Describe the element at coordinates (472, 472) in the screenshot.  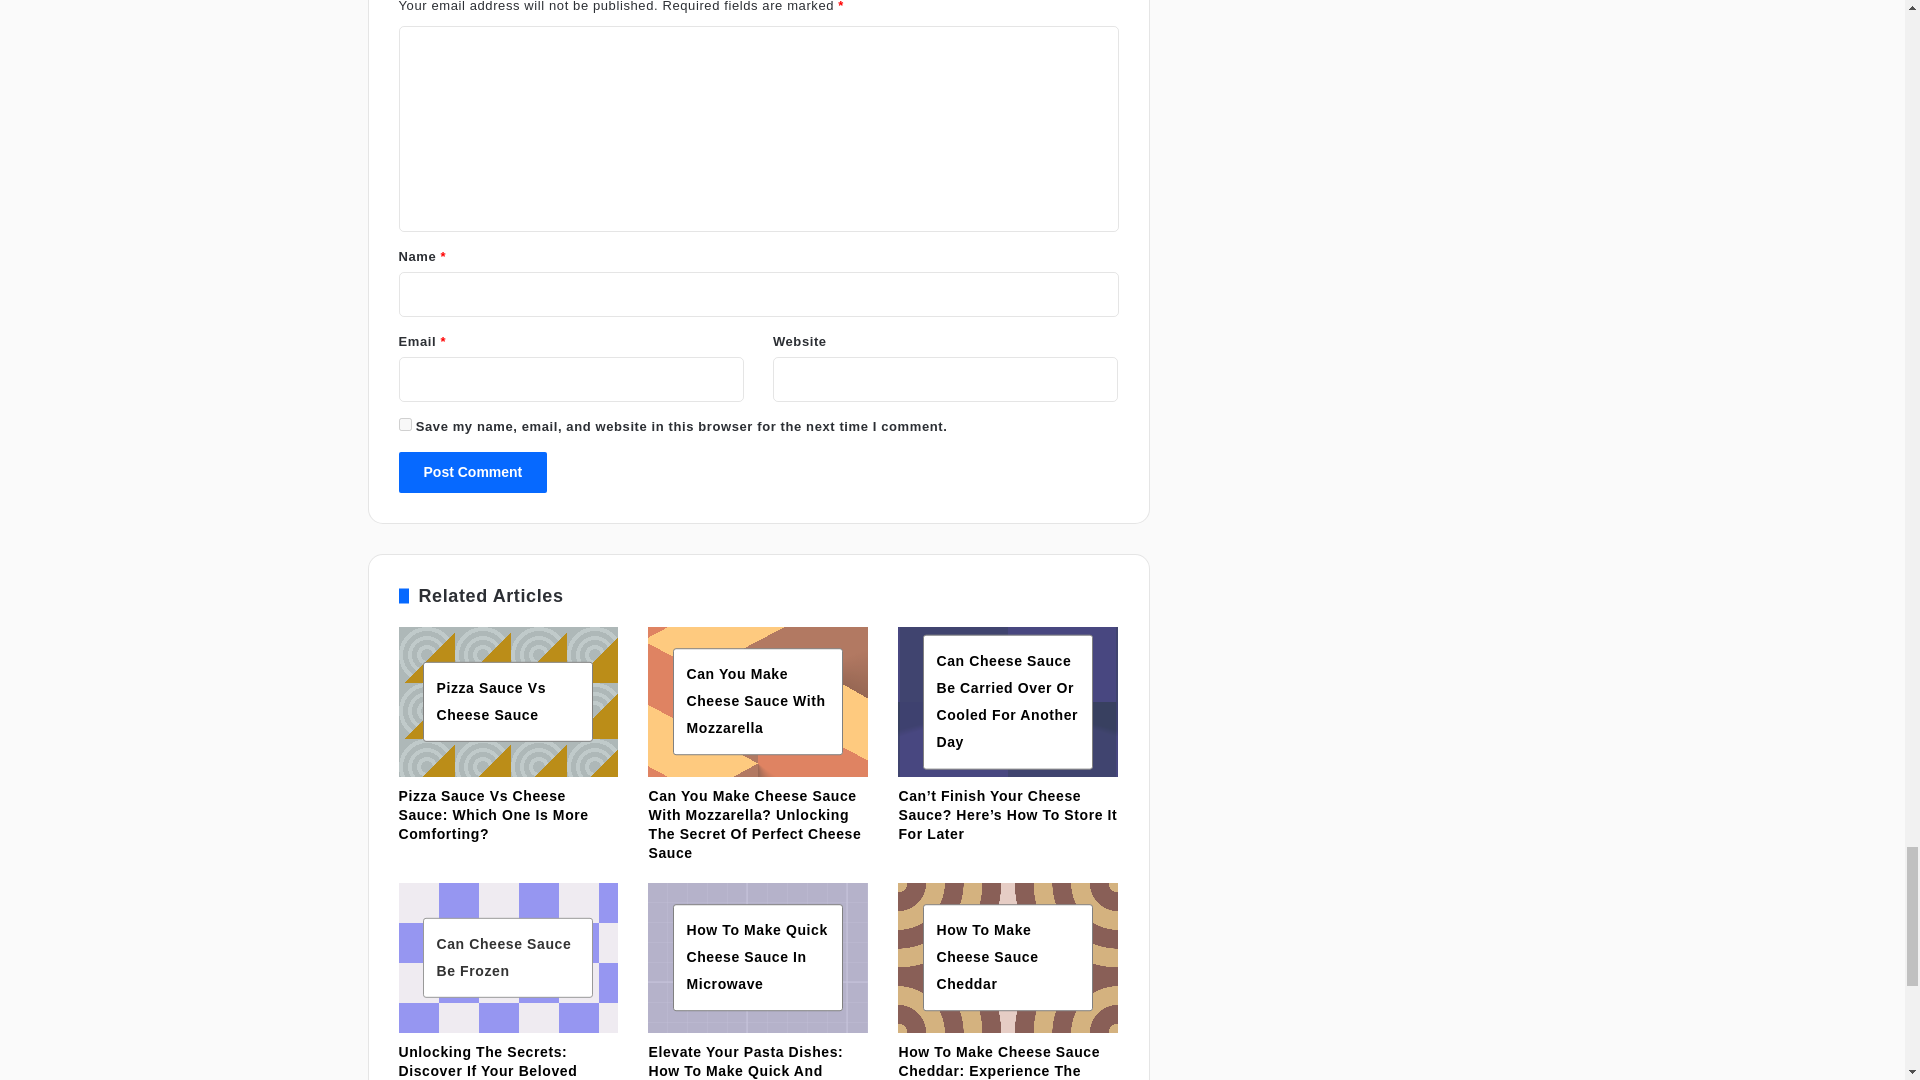
I see `Post Comment` at that location.